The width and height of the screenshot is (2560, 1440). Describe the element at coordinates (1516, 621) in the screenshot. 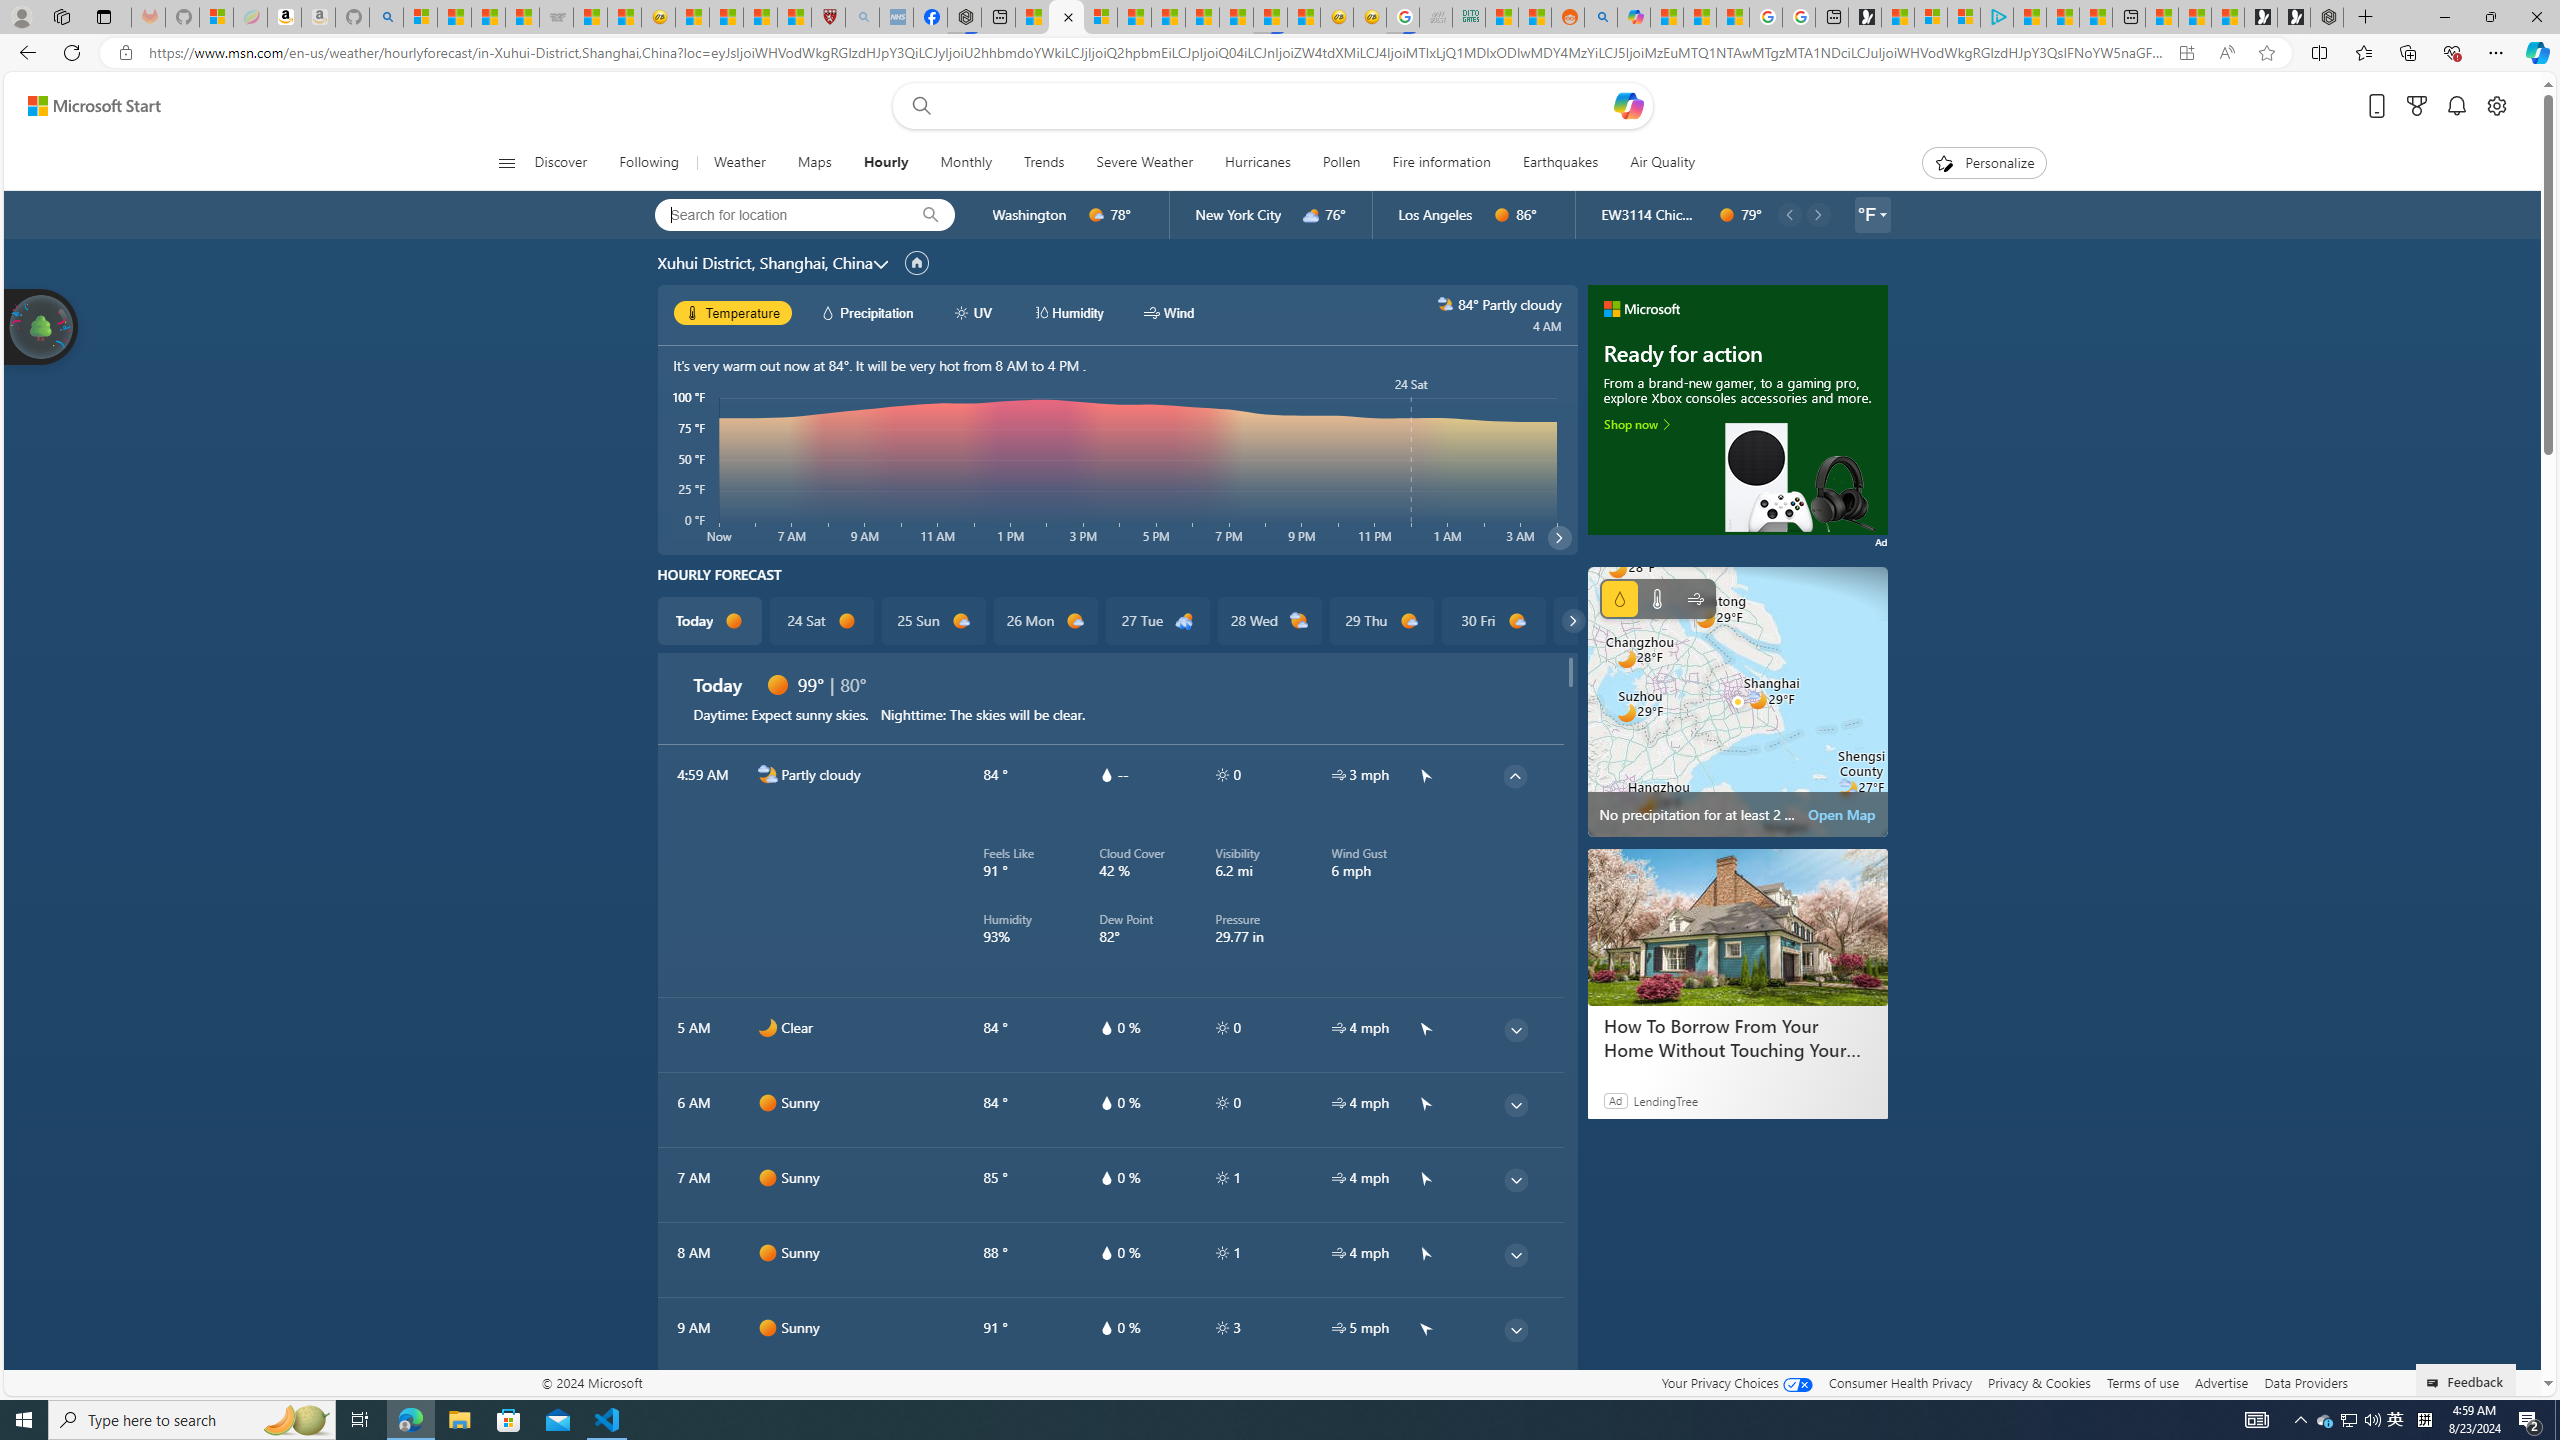

I see `d1000` at that location.